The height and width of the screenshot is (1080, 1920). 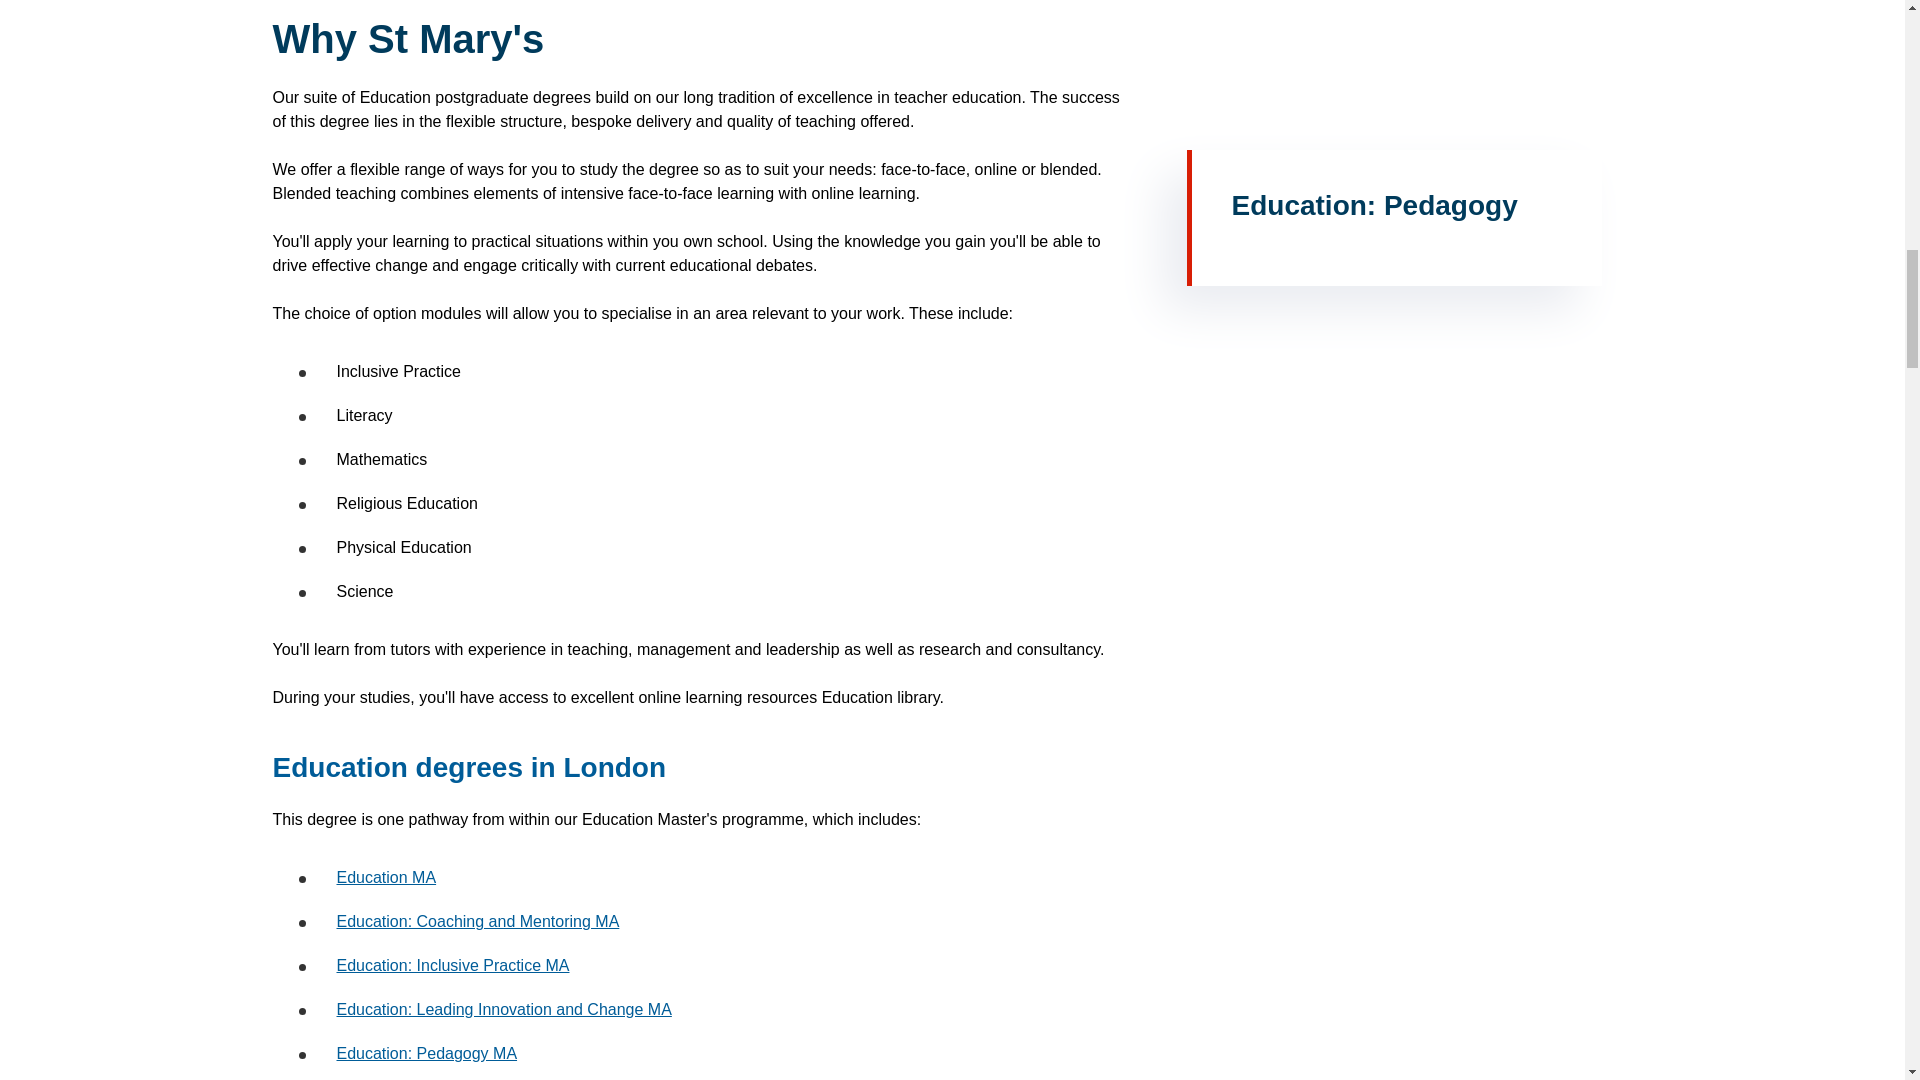 I want to click on Education MA, so click(x=386, y=877).